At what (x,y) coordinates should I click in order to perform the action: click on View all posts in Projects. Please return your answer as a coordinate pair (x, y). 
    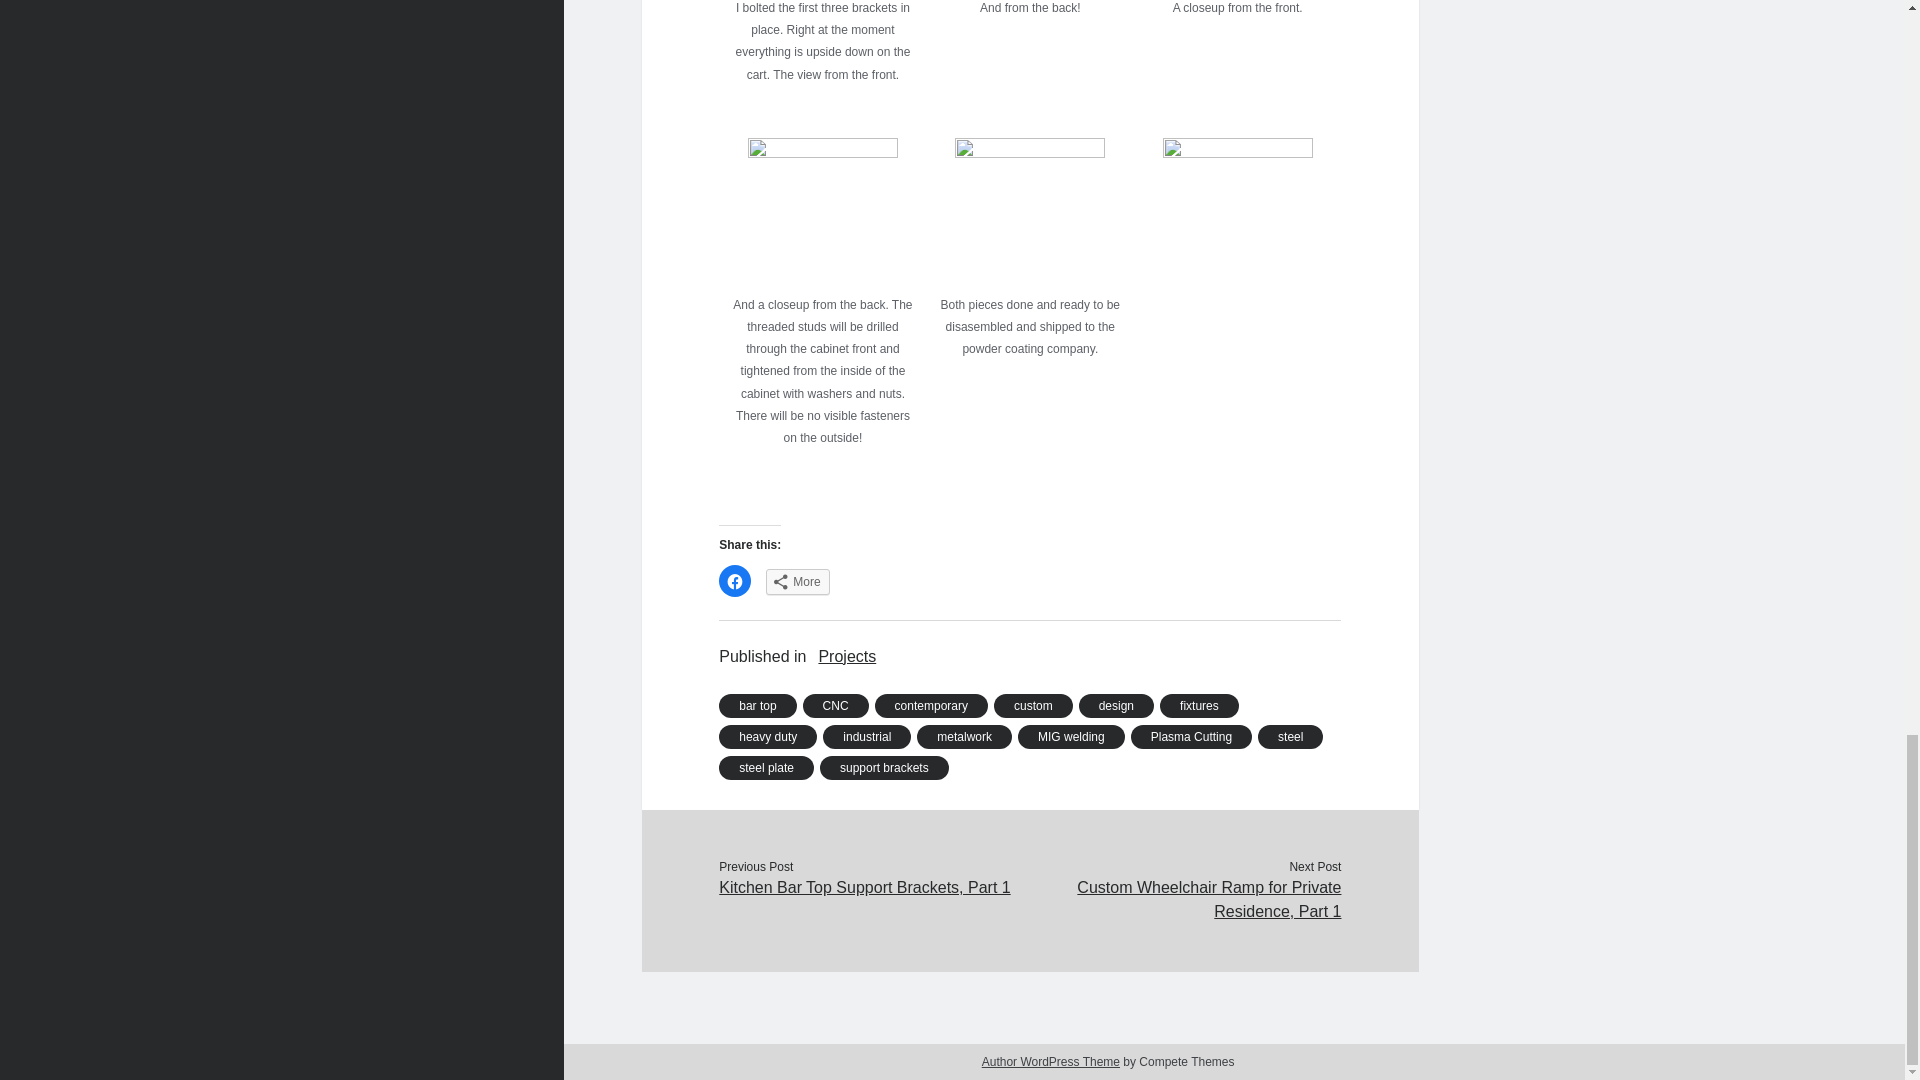
    Looking at the image, I should click on (846, 656).